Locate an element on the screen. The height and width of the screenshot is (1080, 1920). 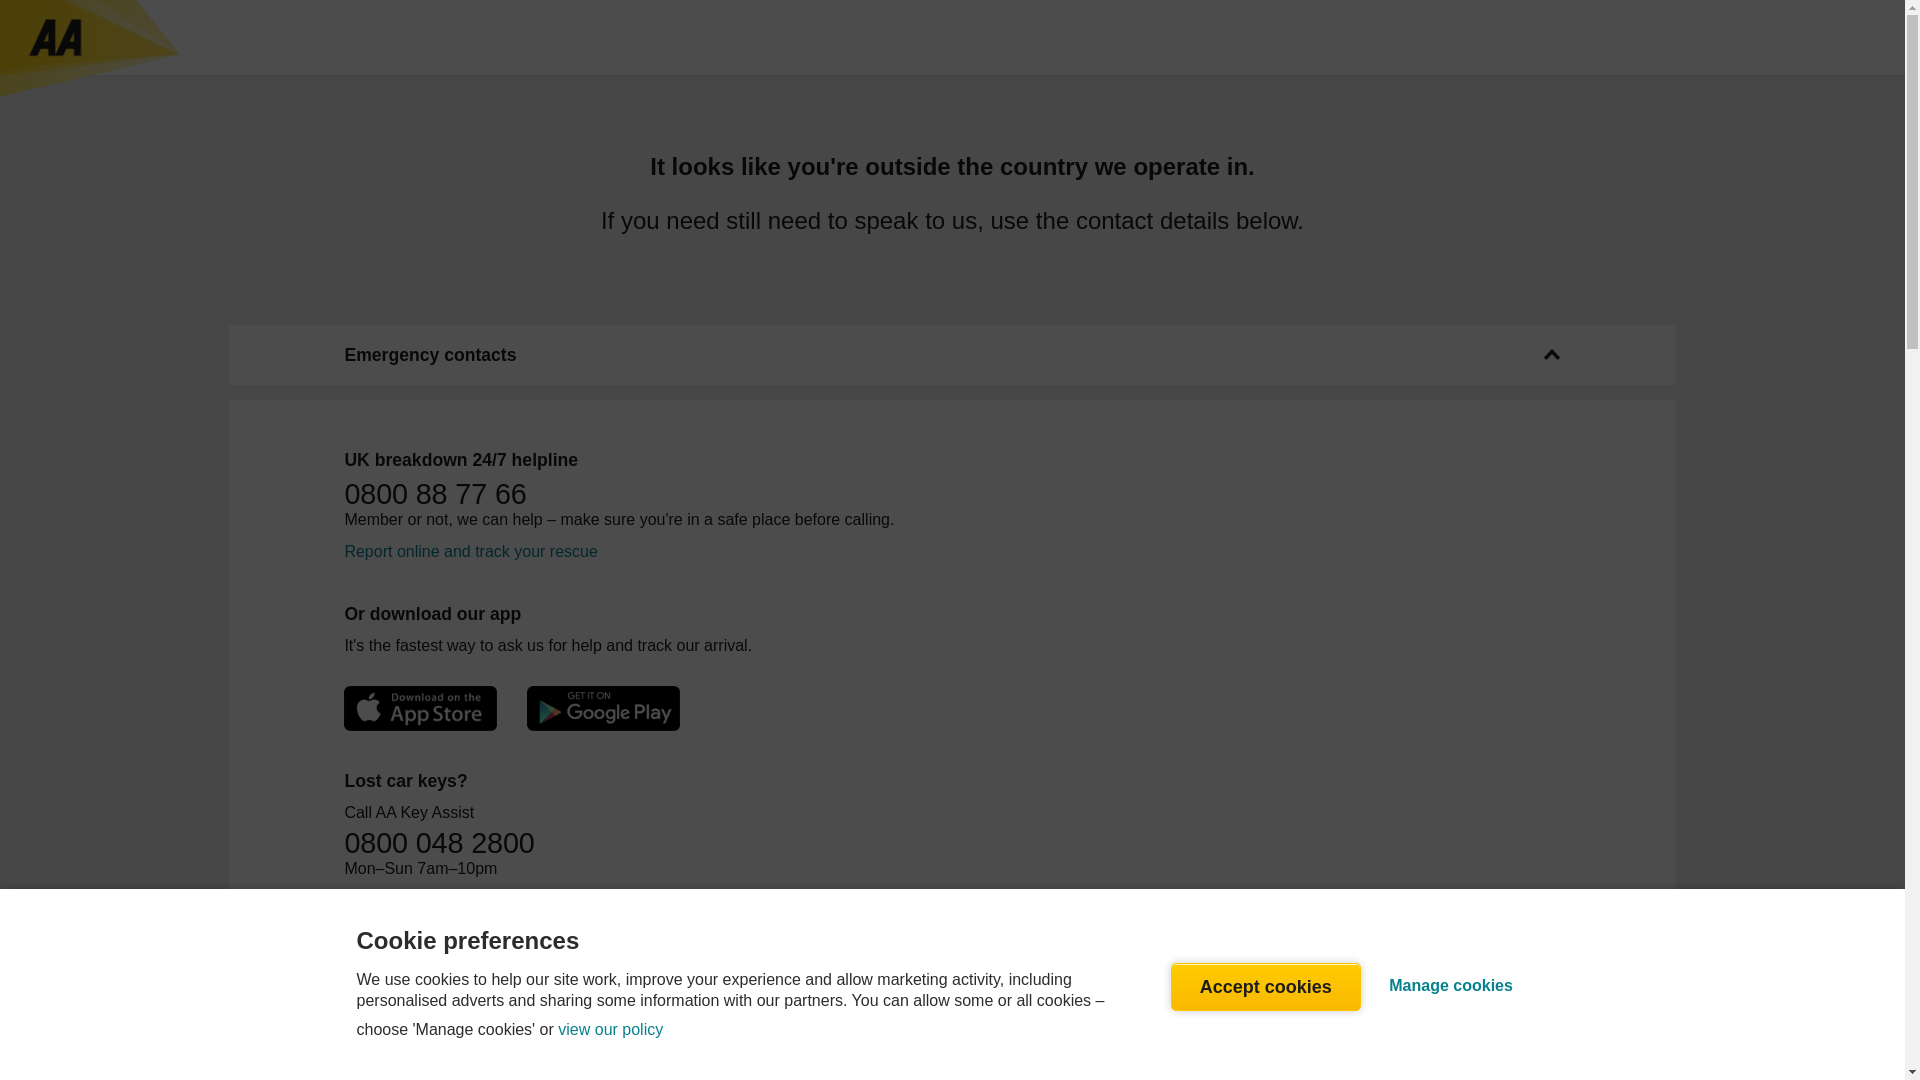
Manage cookies is located at coordinates (1450, 986).